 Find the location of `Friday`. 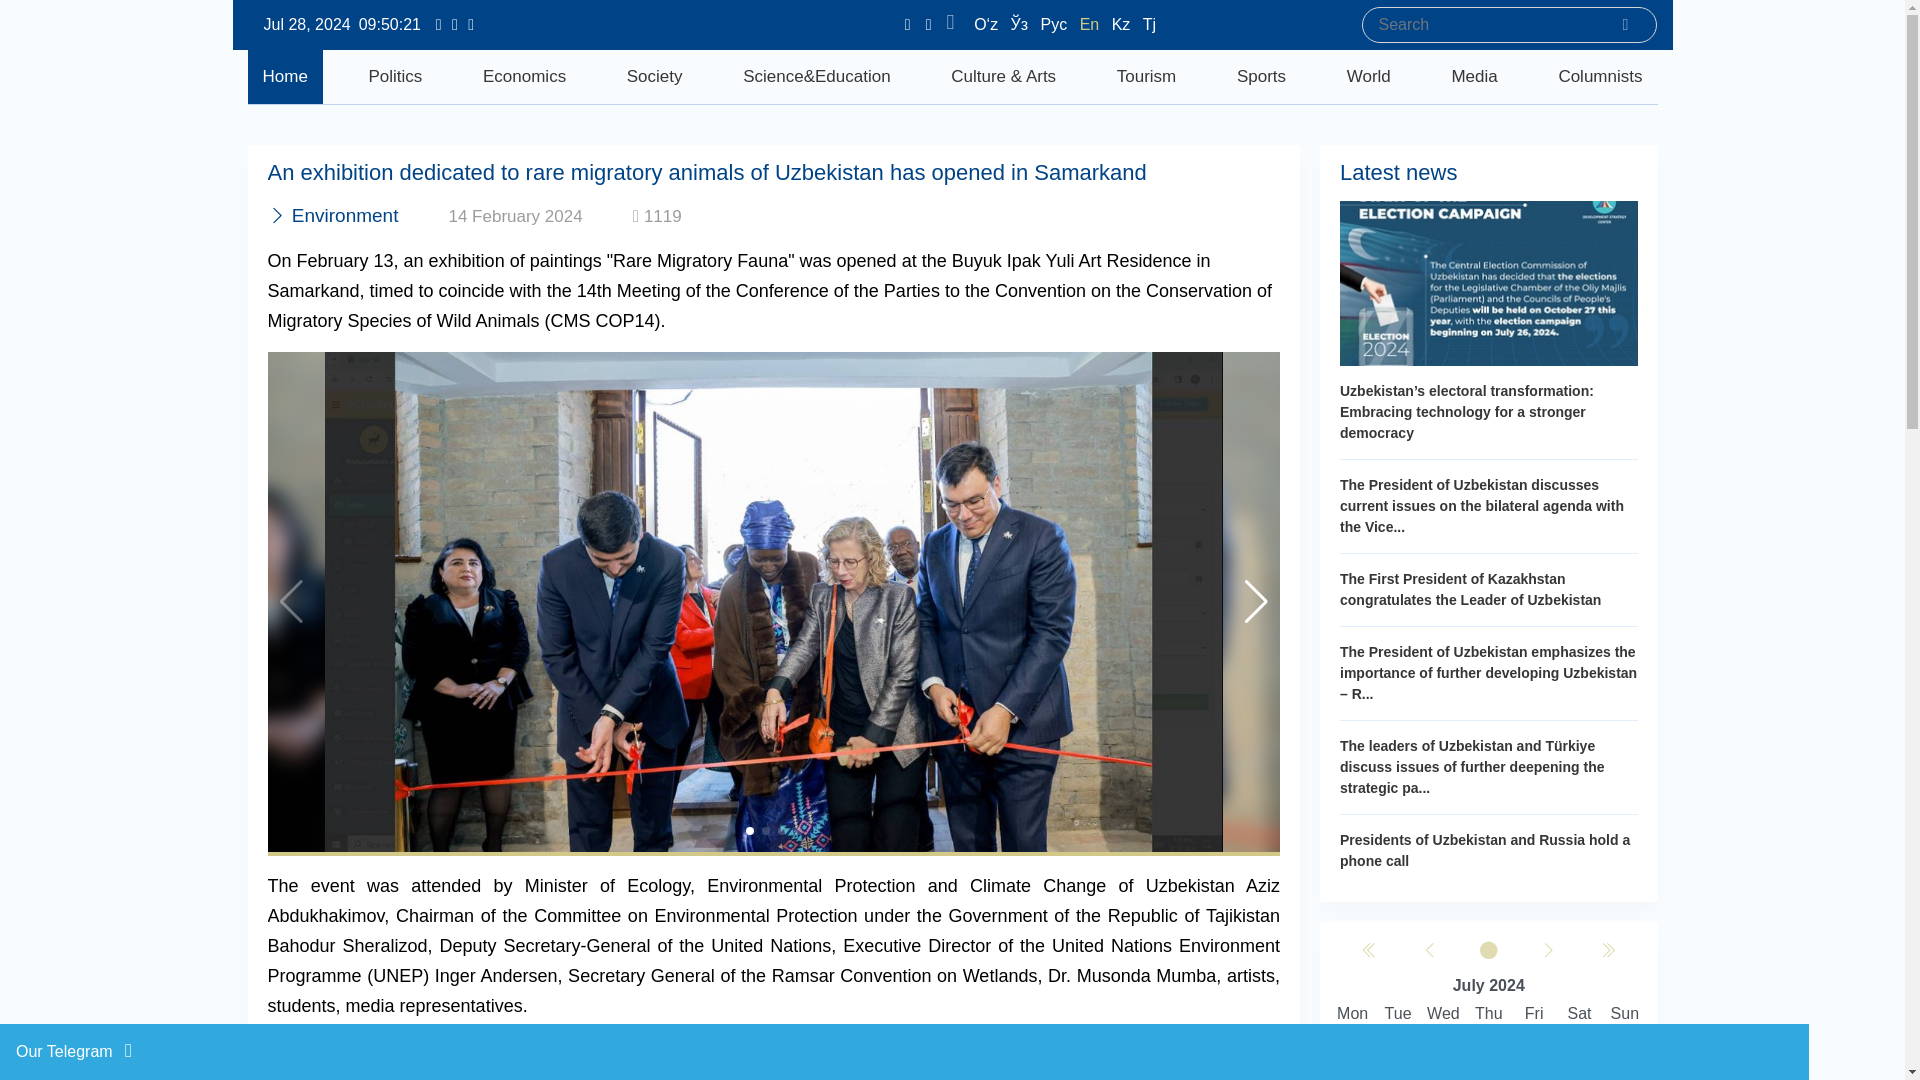

Friday is located at coordinates (1533, 1014).